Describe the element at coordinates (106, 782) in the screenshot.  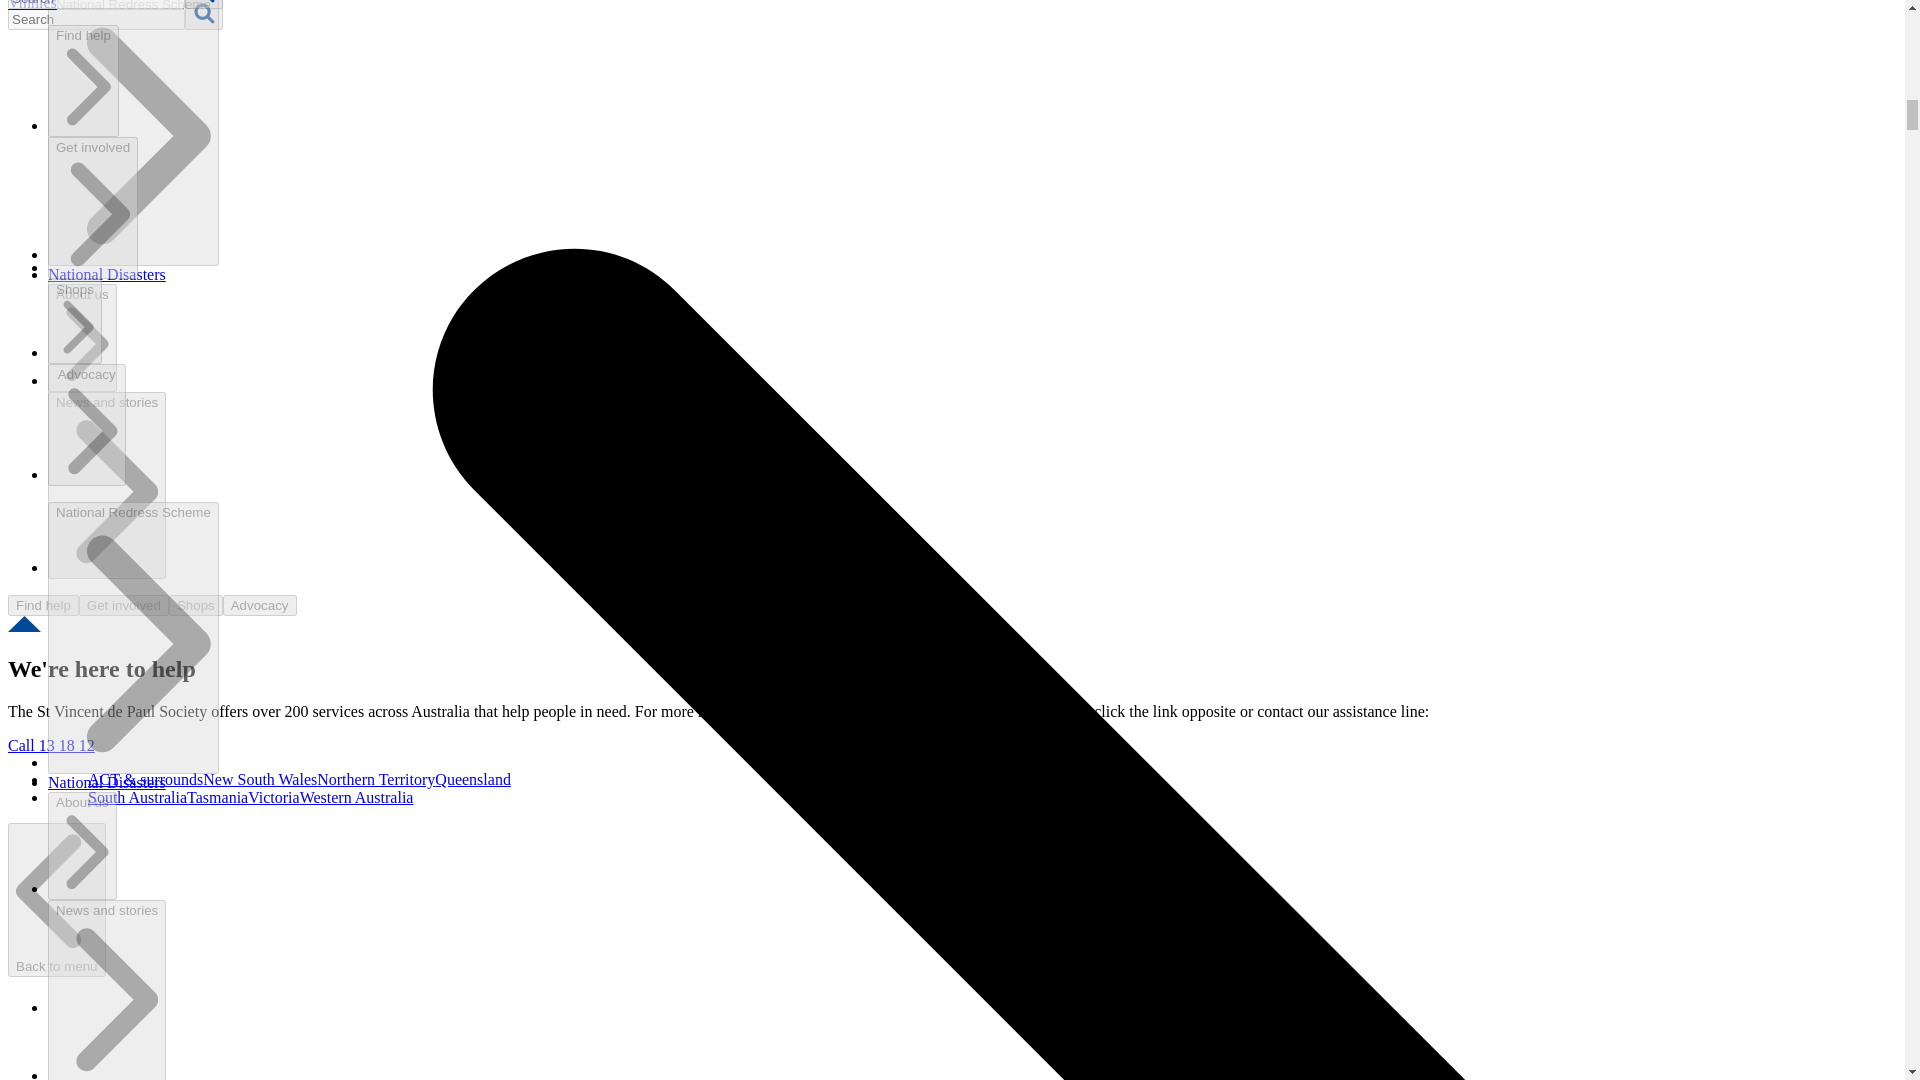
I see `National Disasters` at that location.